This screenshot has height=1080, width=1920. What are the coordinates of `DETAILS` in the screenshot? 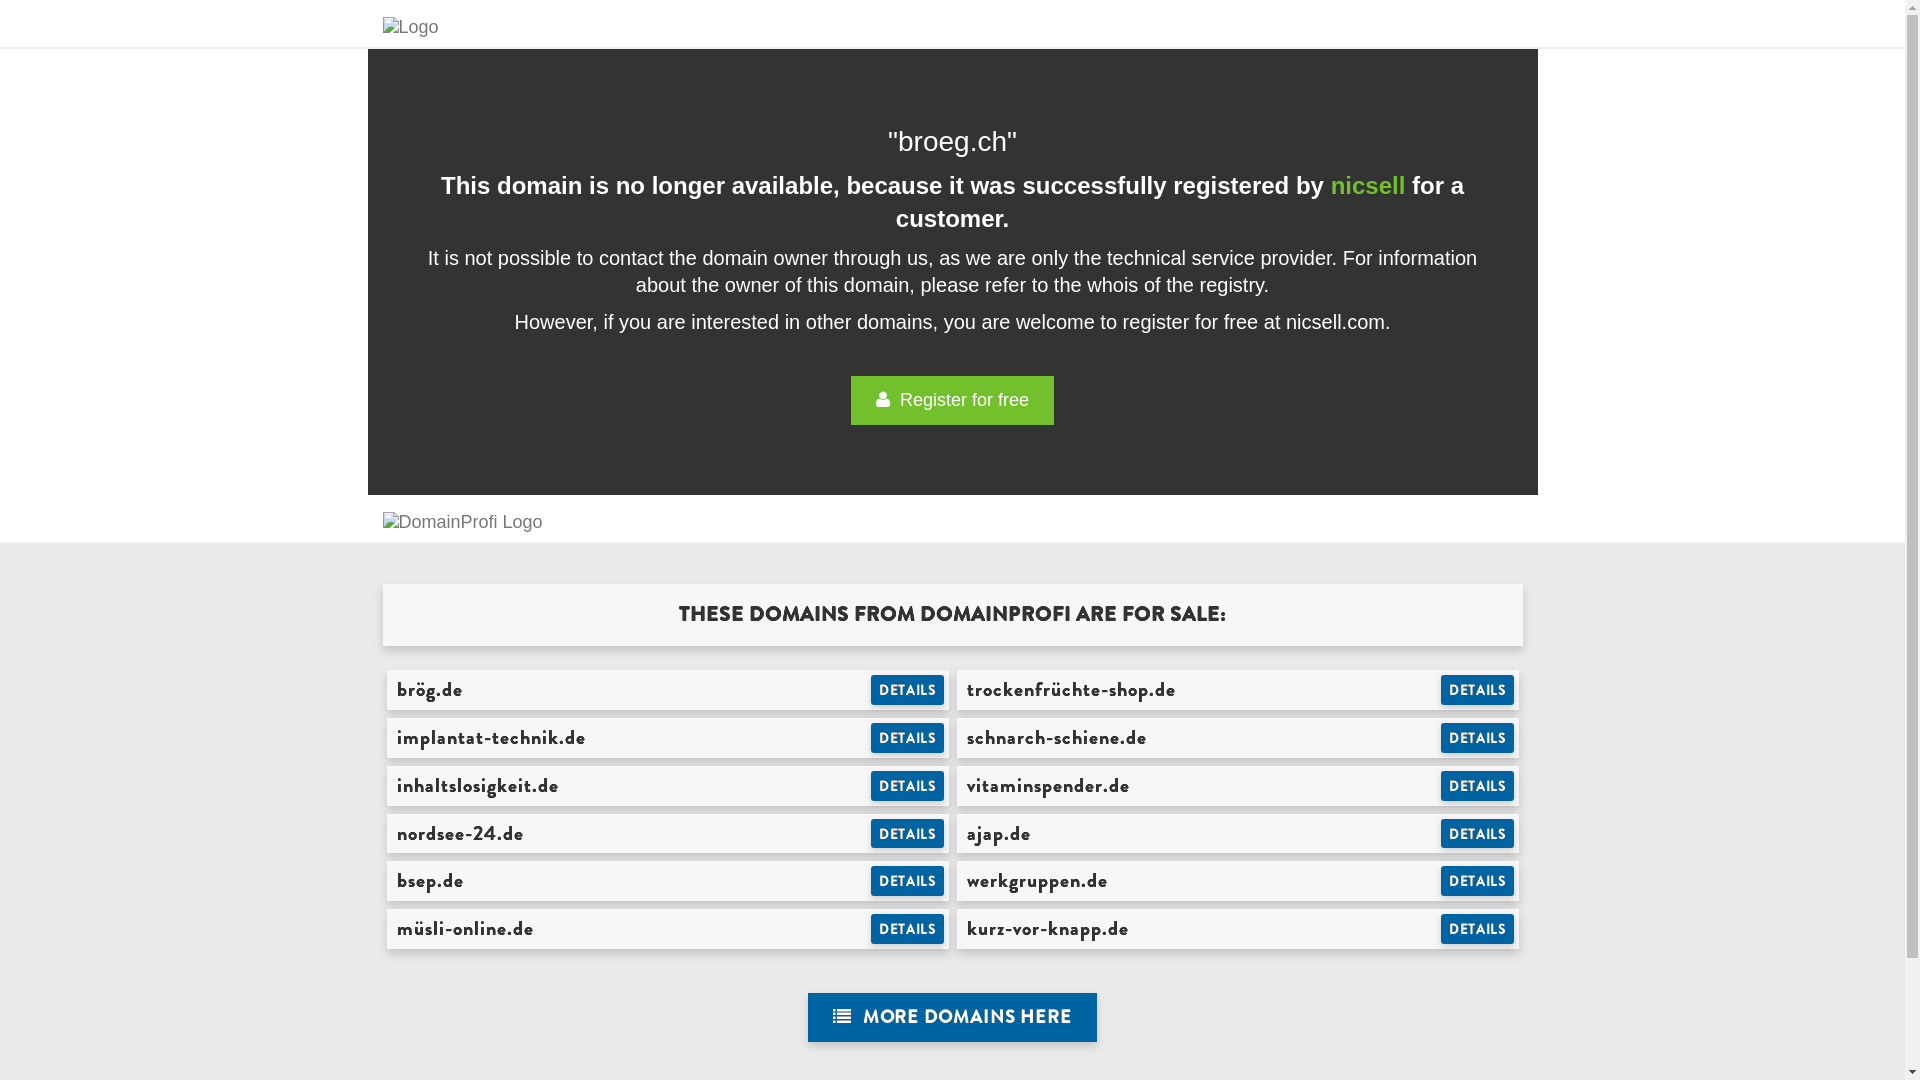 It's located at (908, 881).